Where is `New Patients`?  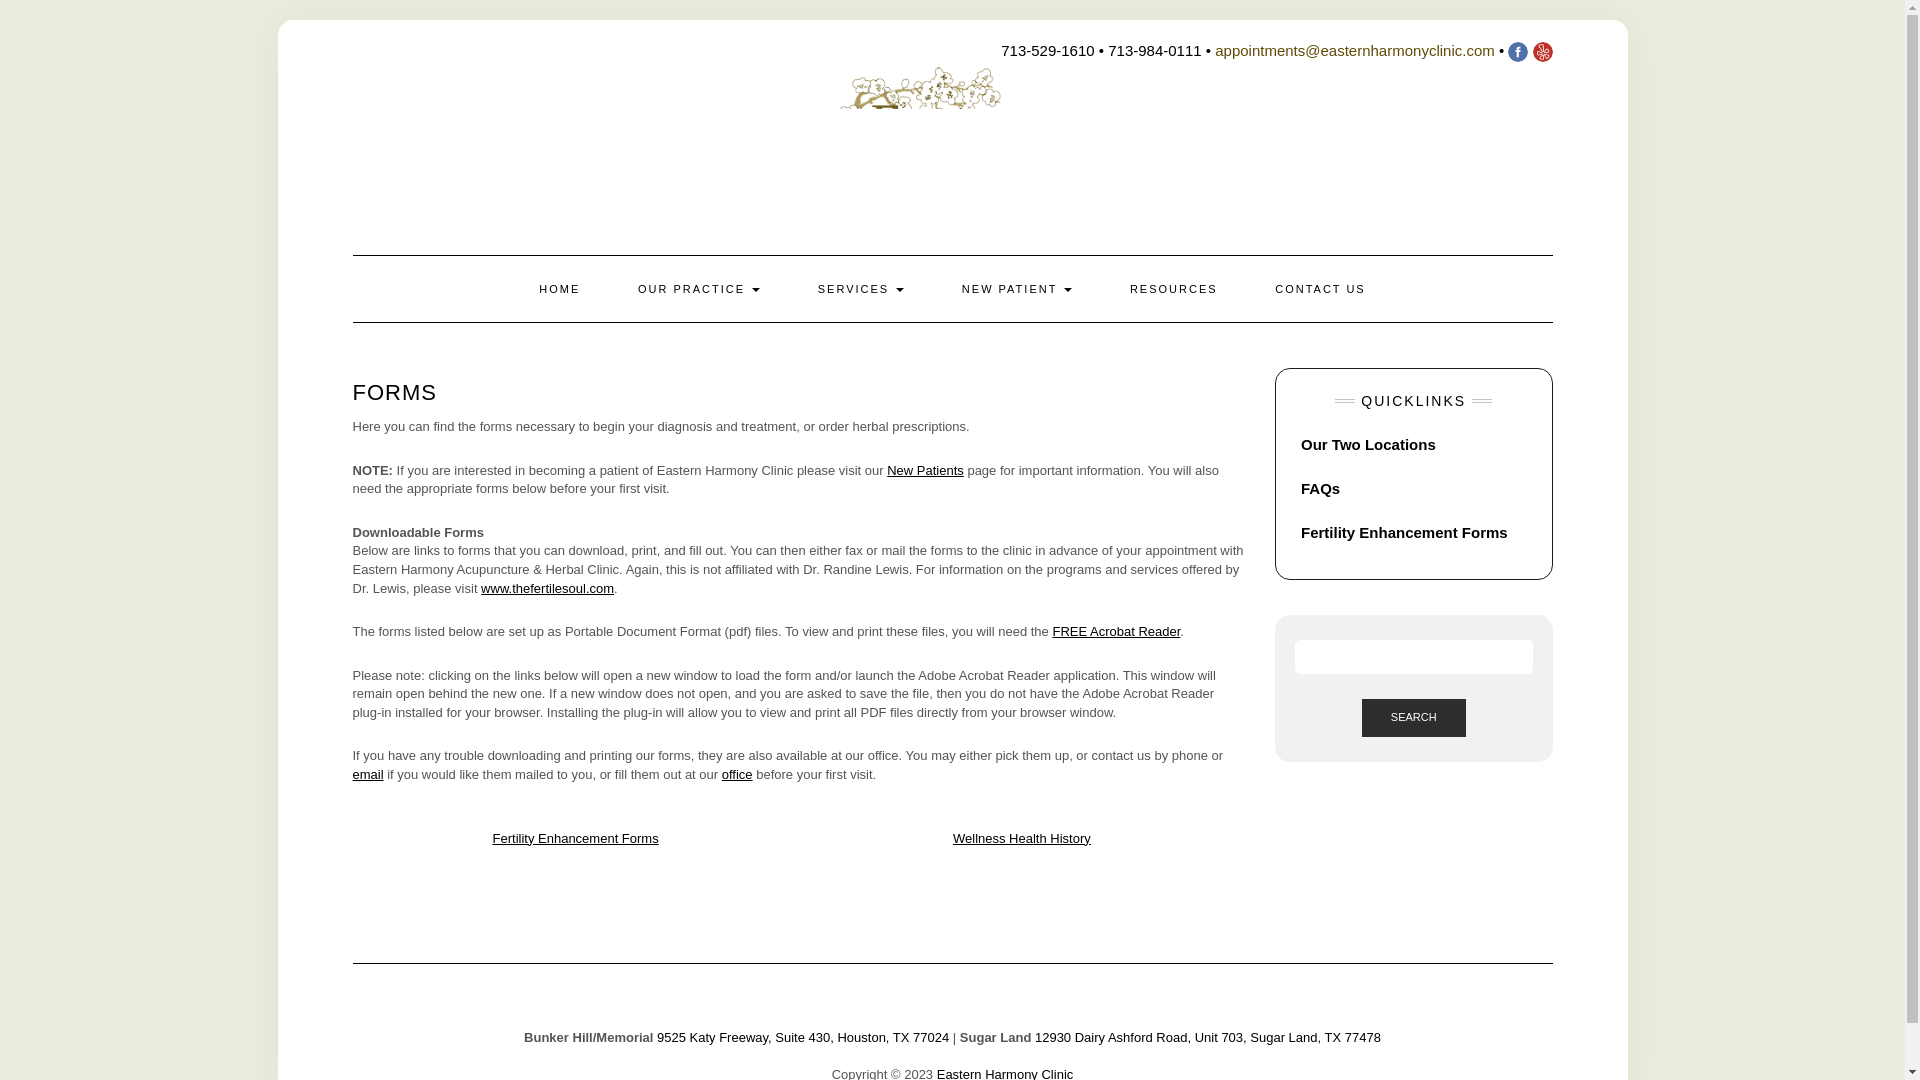
New Patients is located at coordinates (925, 470).